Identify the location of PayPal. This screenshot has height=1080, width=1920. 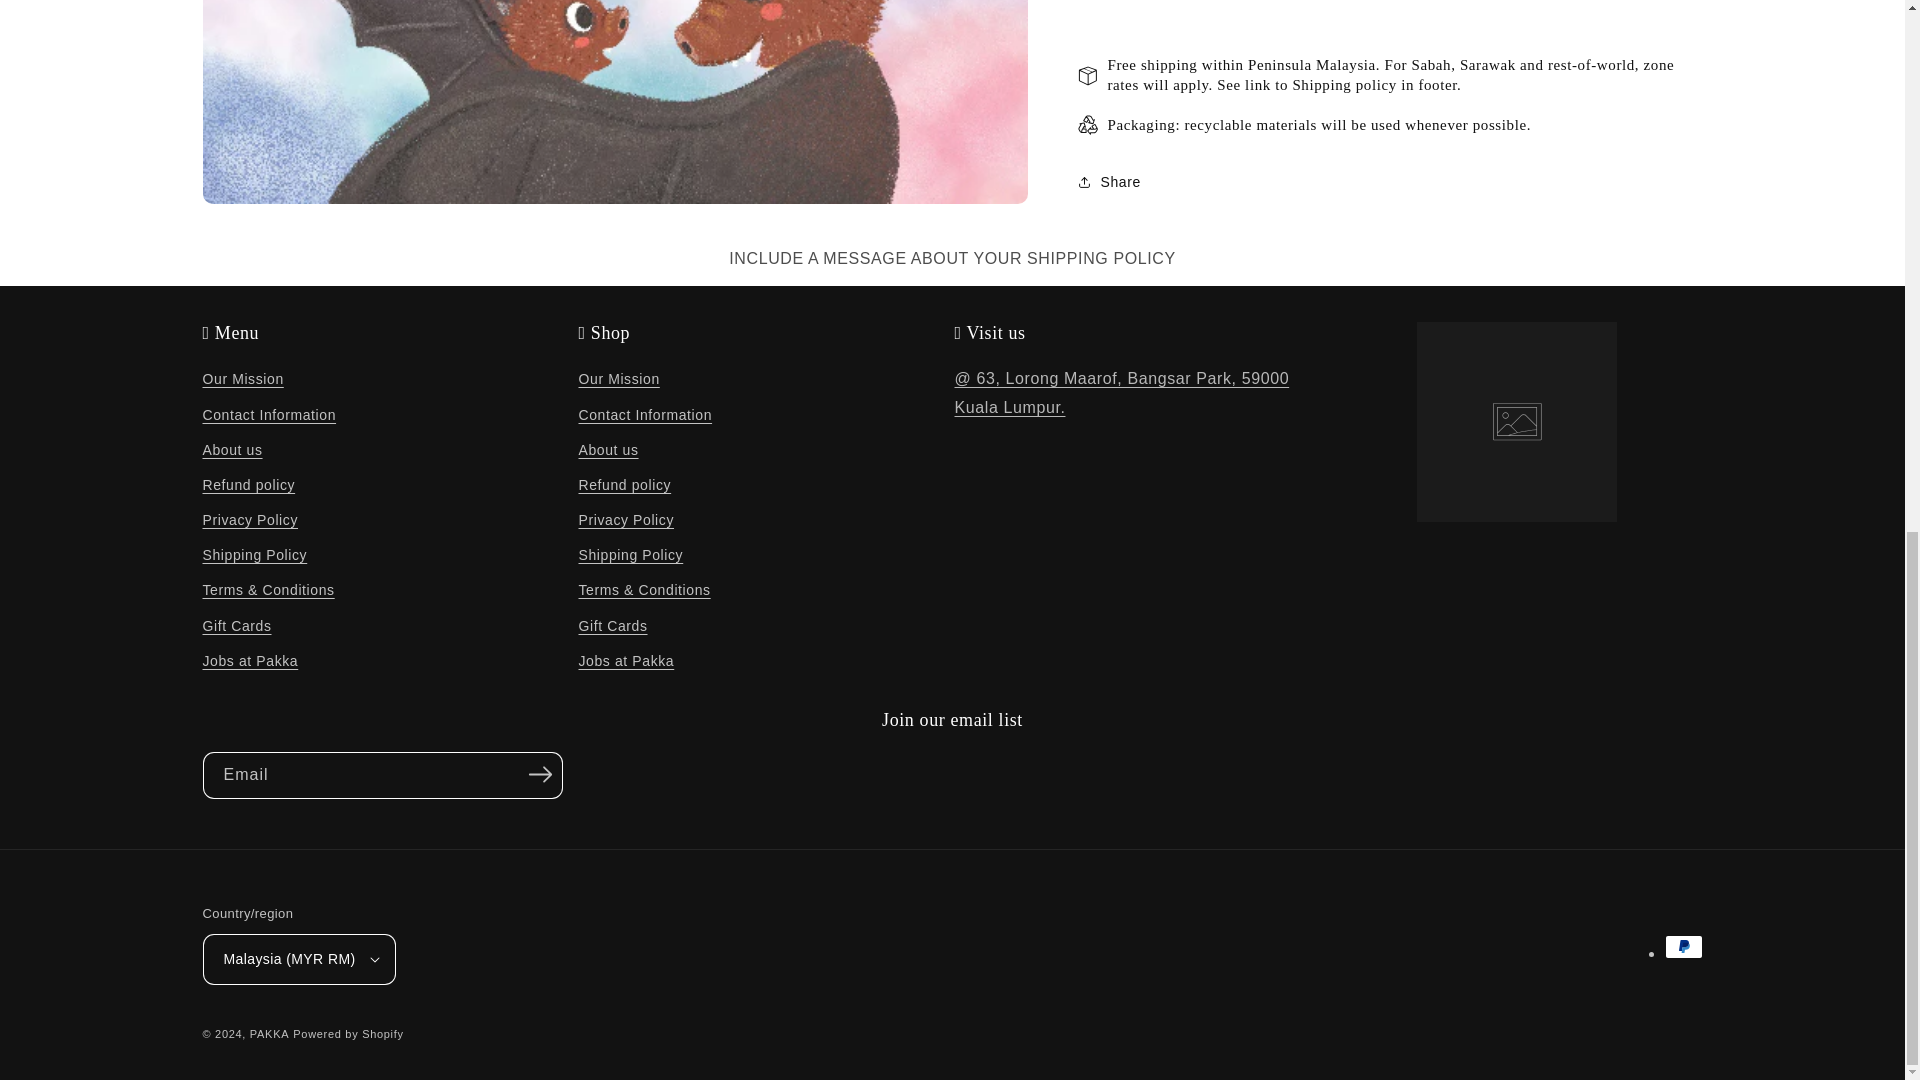
(1682, 947).